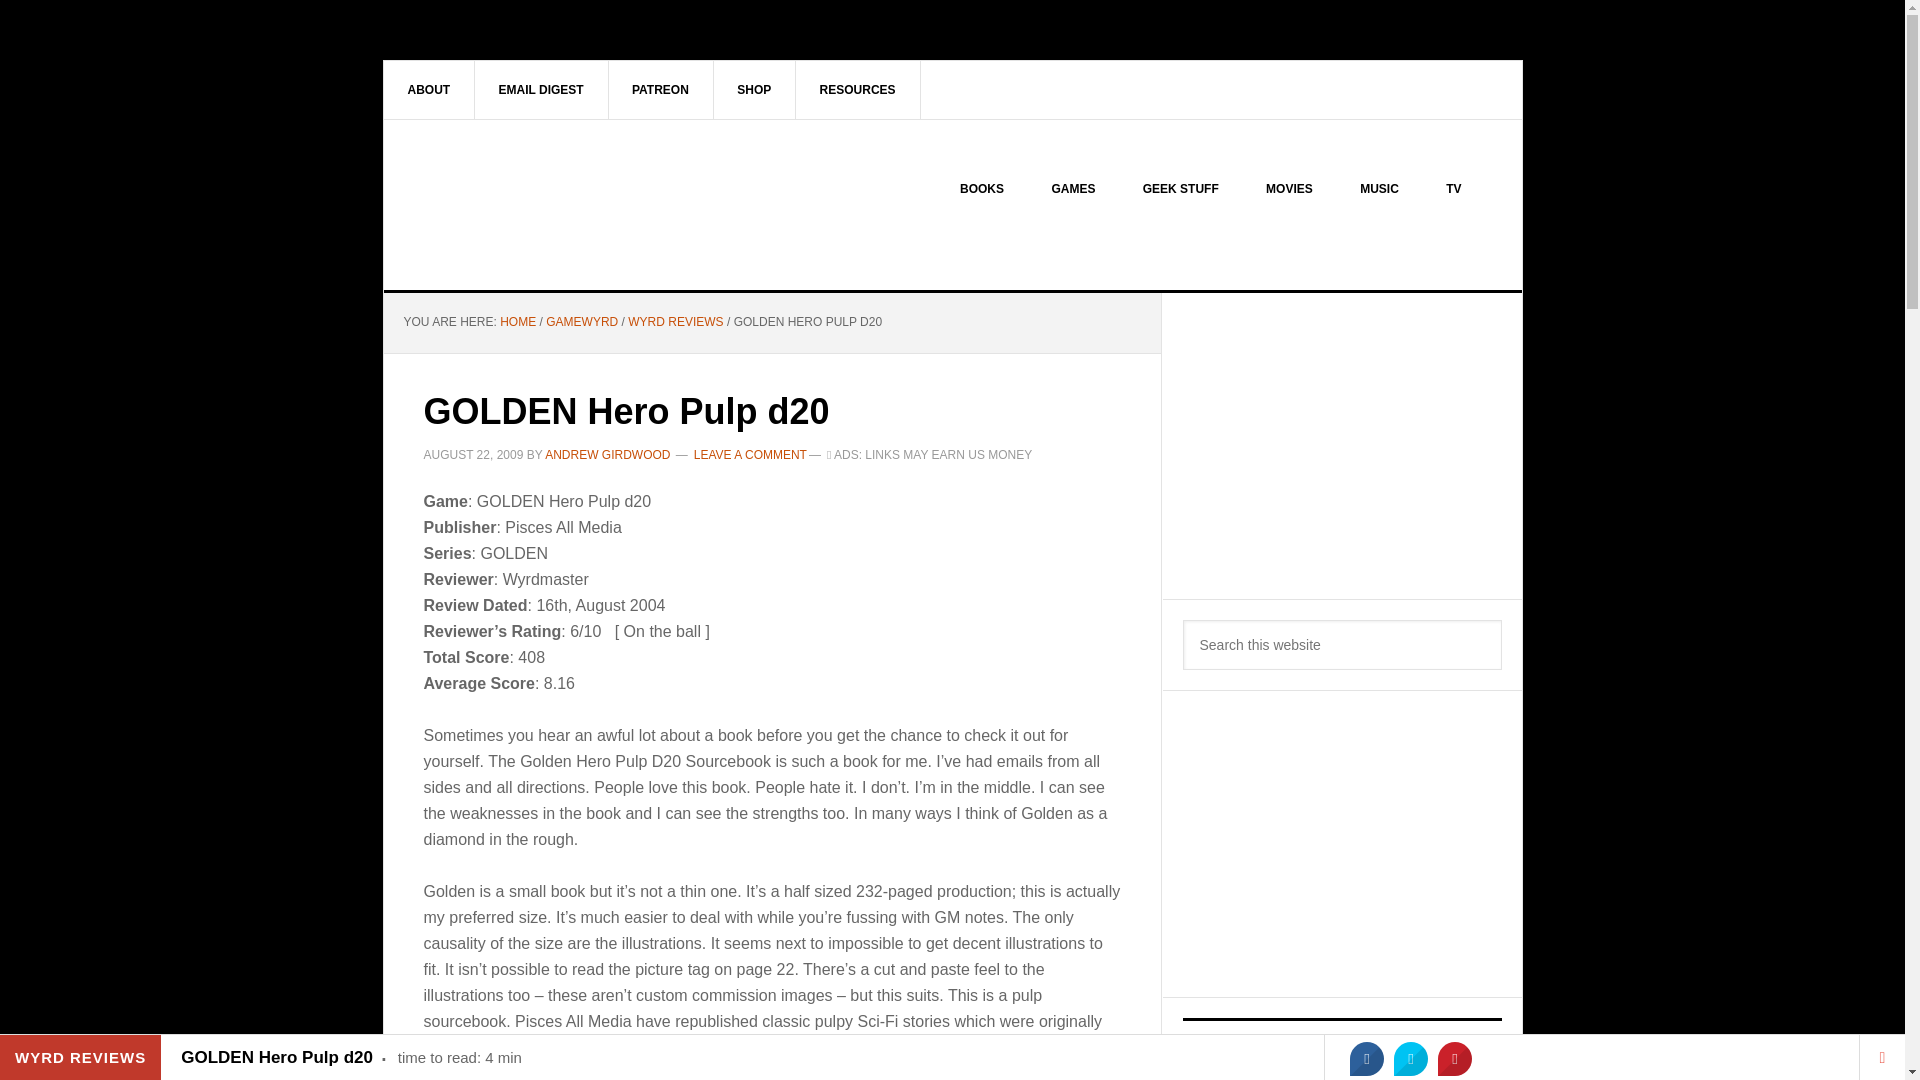  Describe the element at coordinates (754, 89) in the screenshot. I see `SHOP` at that location.